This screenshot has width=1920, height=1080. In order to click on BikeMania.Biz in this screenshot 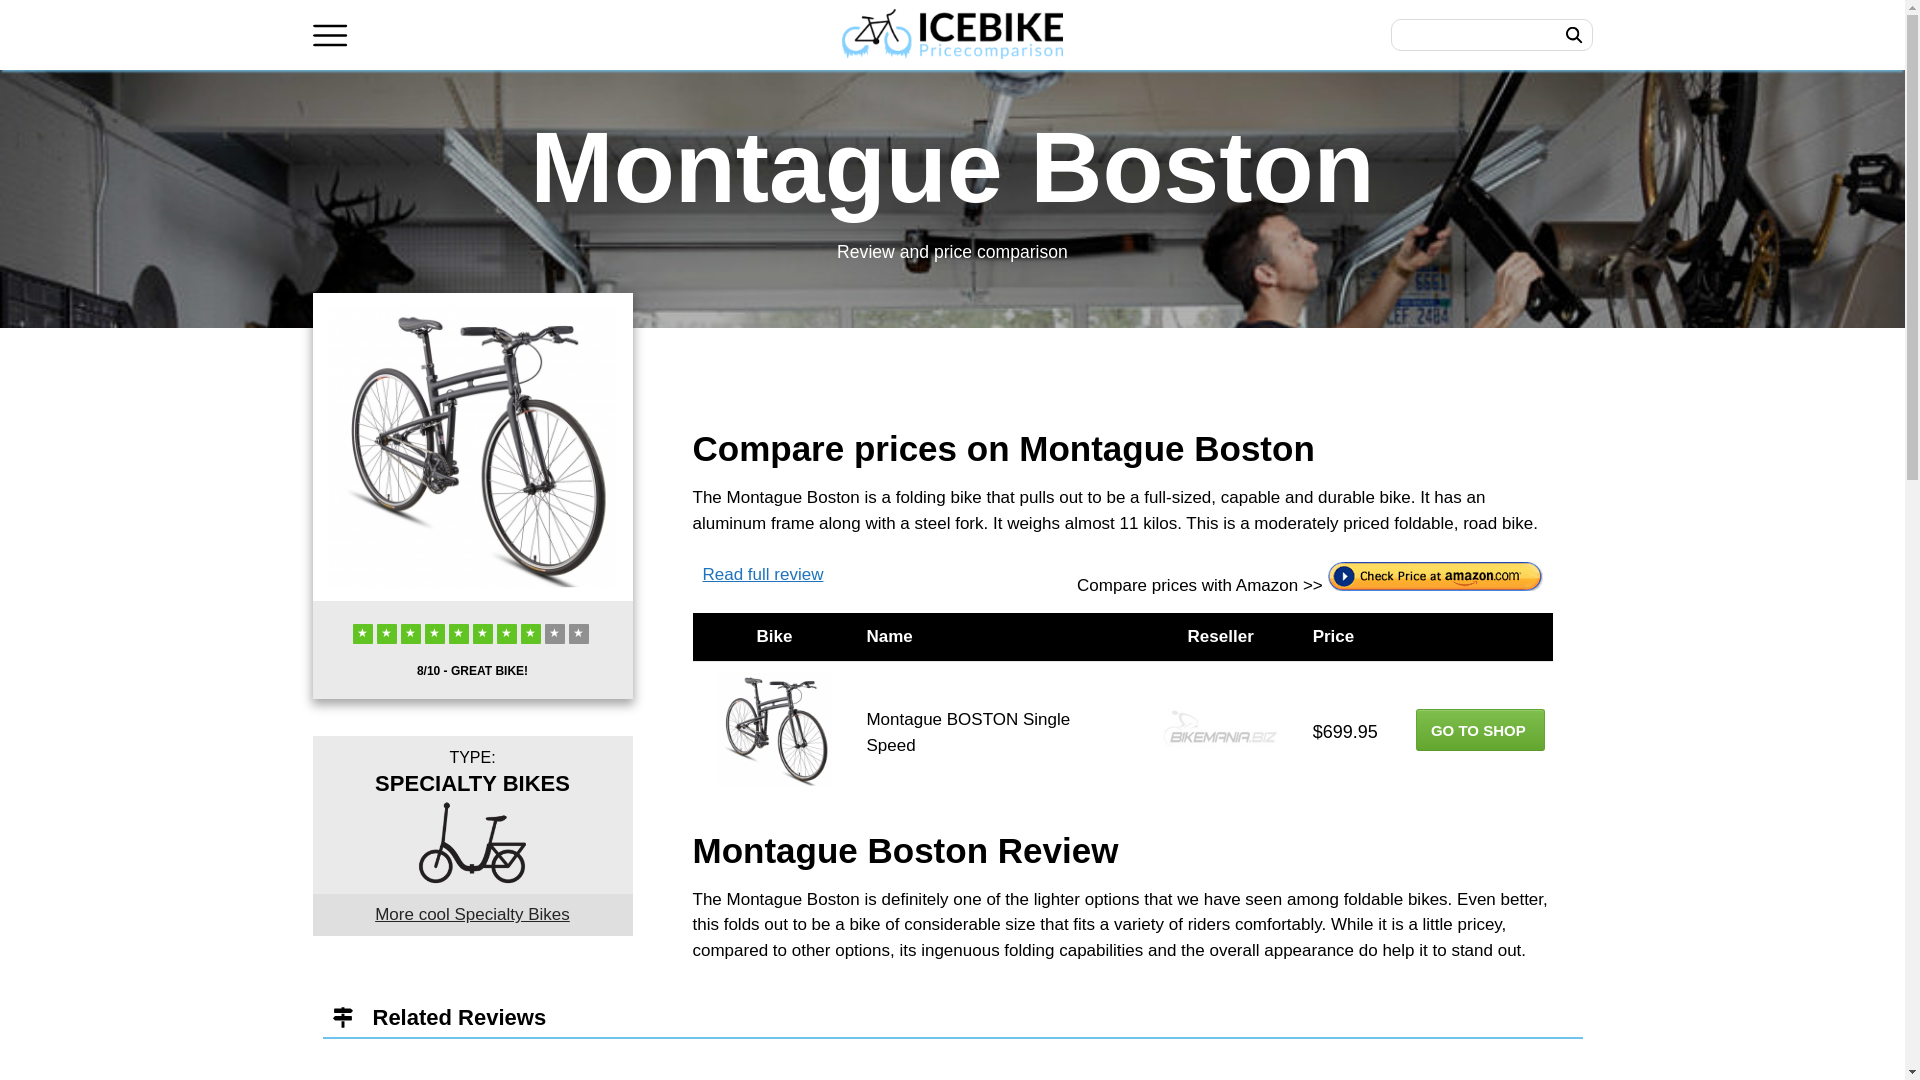, I will do `click(1220, 728)`.